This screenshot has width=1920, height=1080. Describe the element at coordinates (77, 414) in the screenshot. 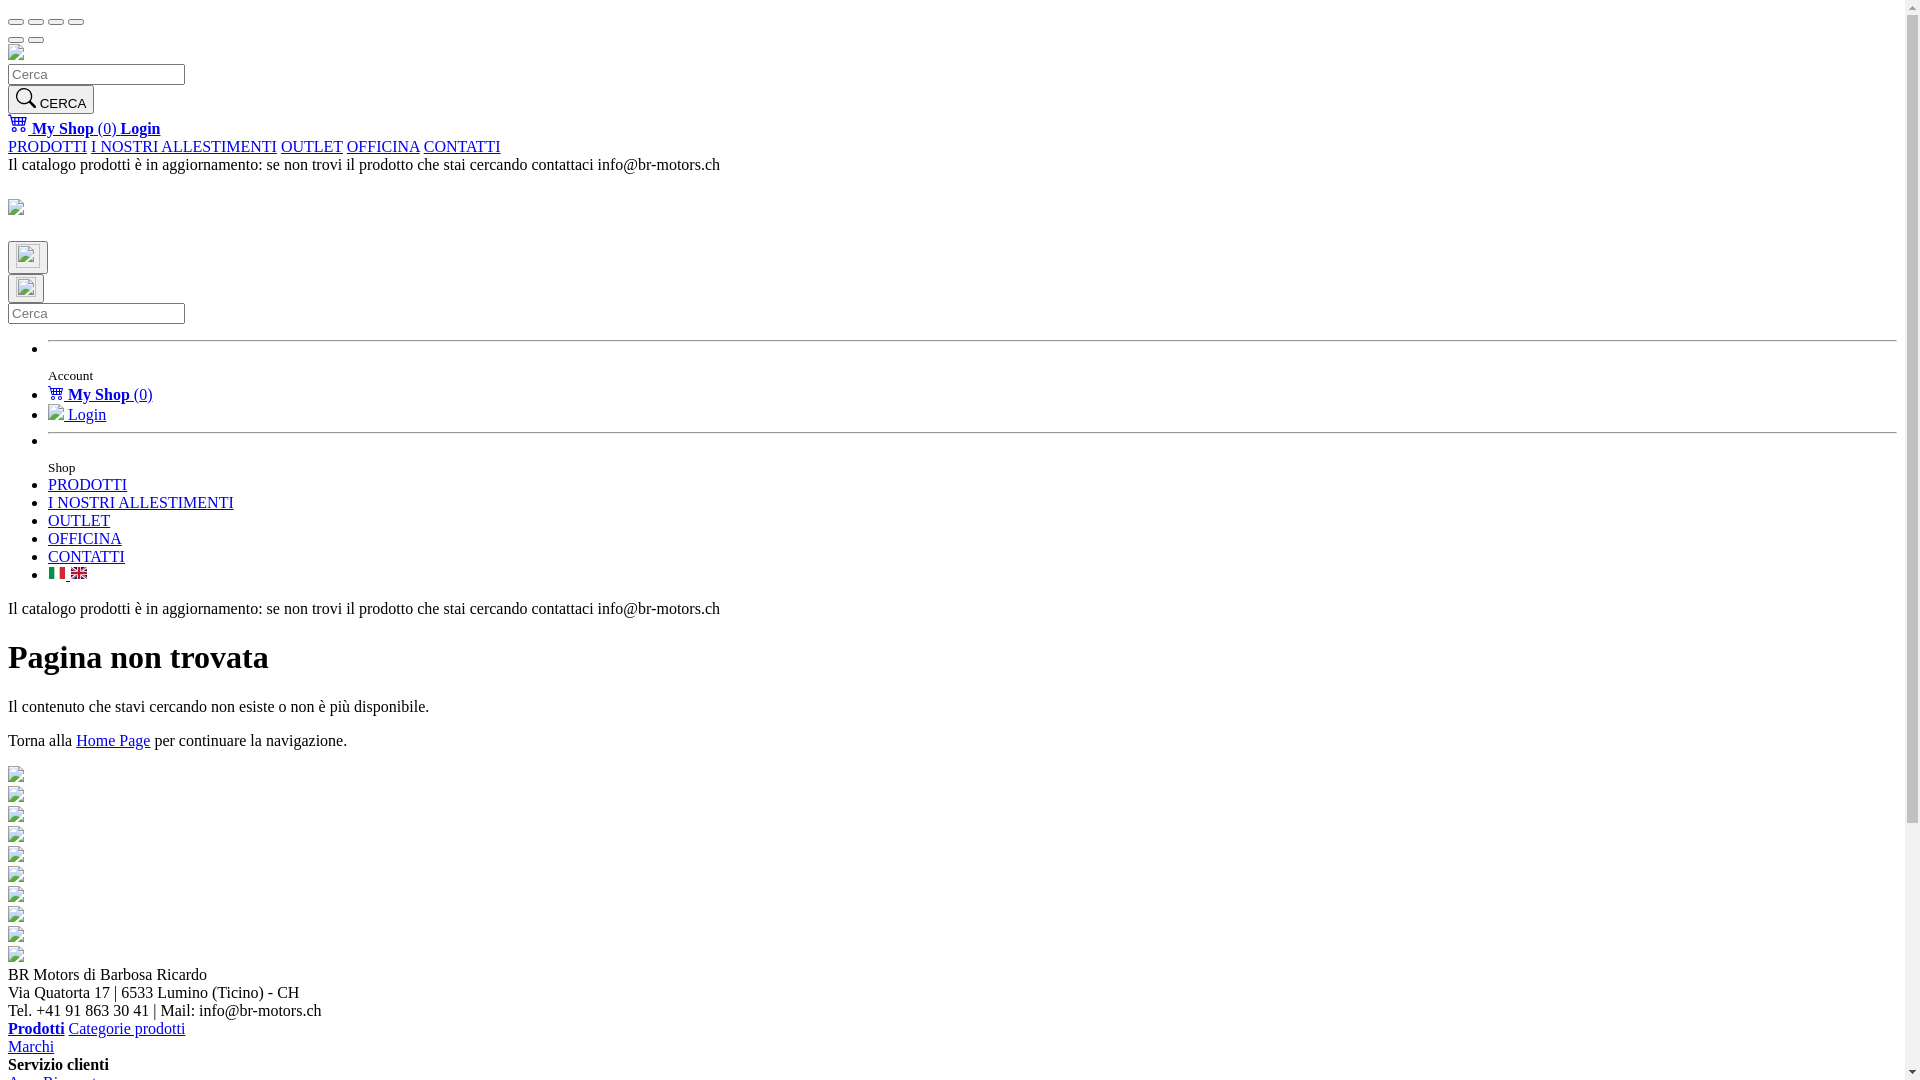

I see `Login` at that location.